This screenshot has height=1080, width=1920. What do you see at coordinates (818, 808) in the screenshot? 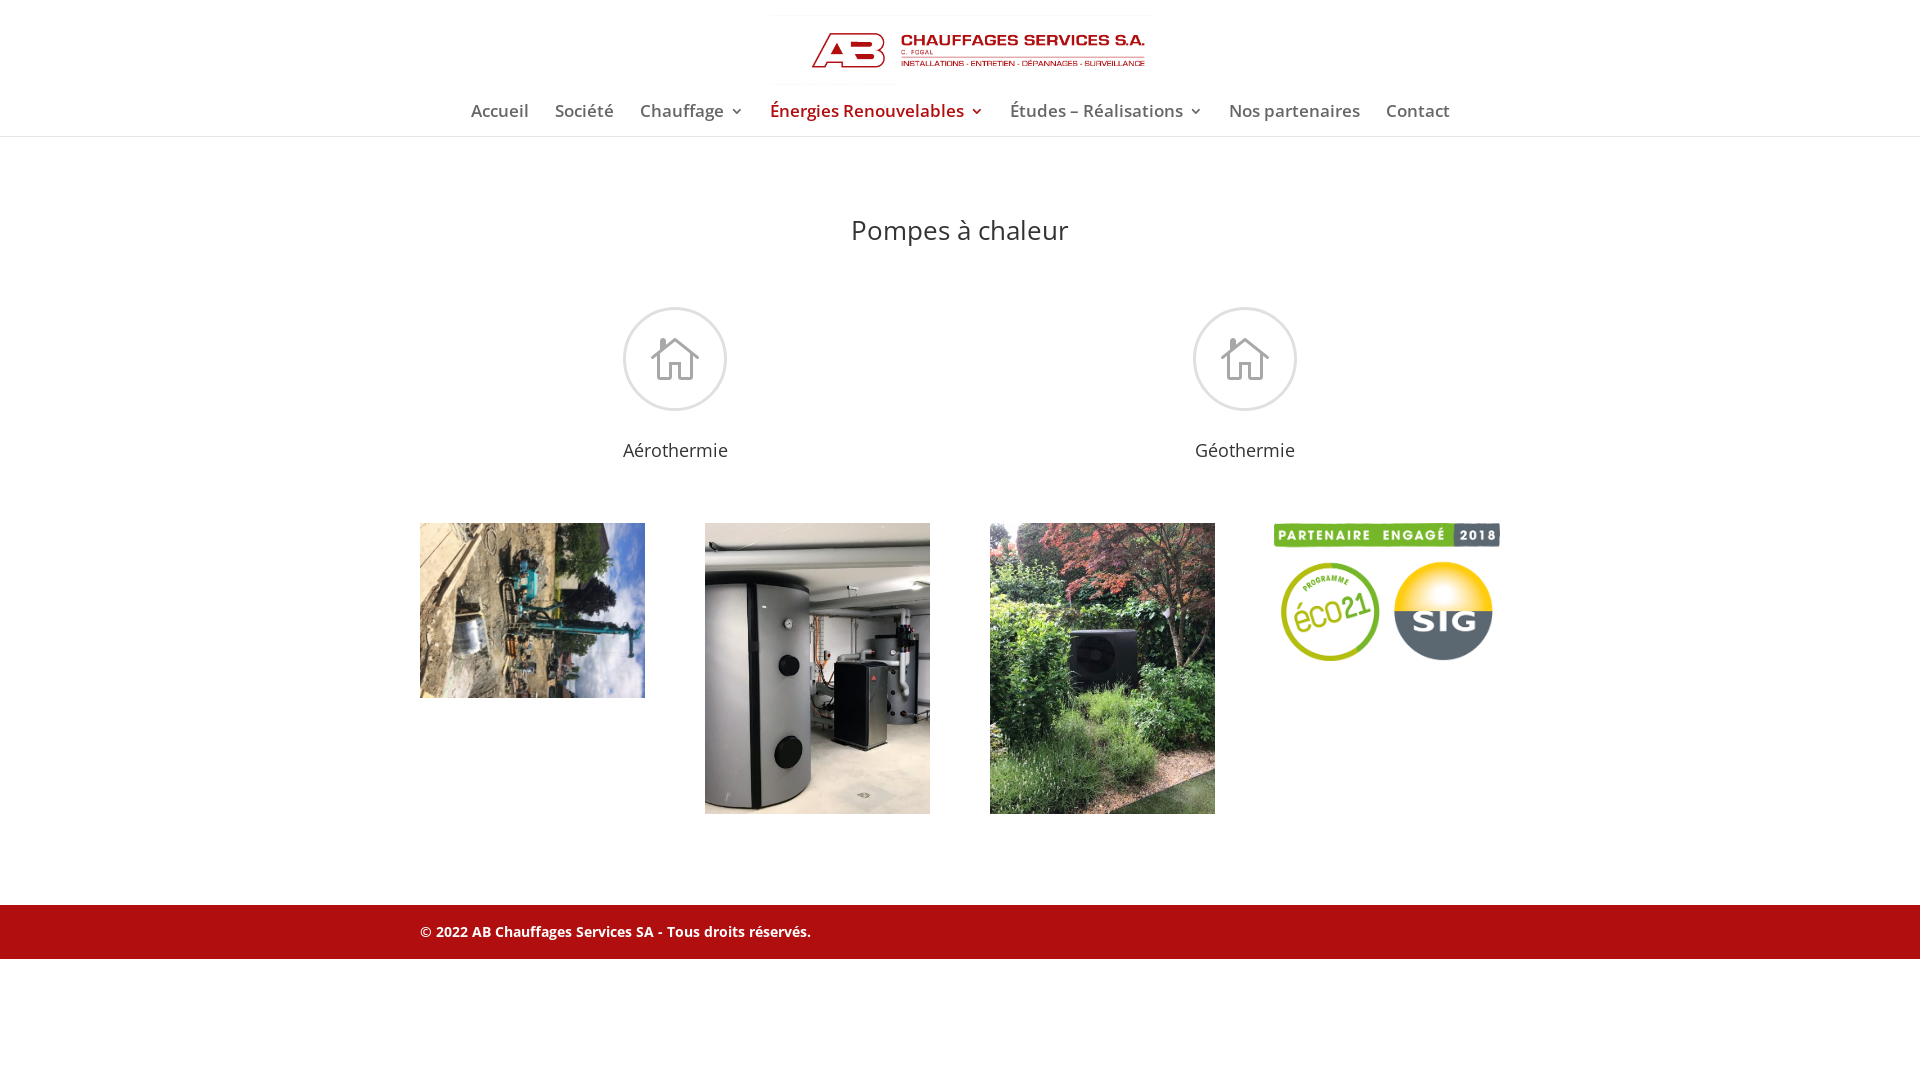
I see `IMG_5094 (2)` at bounding box center [818, 808].